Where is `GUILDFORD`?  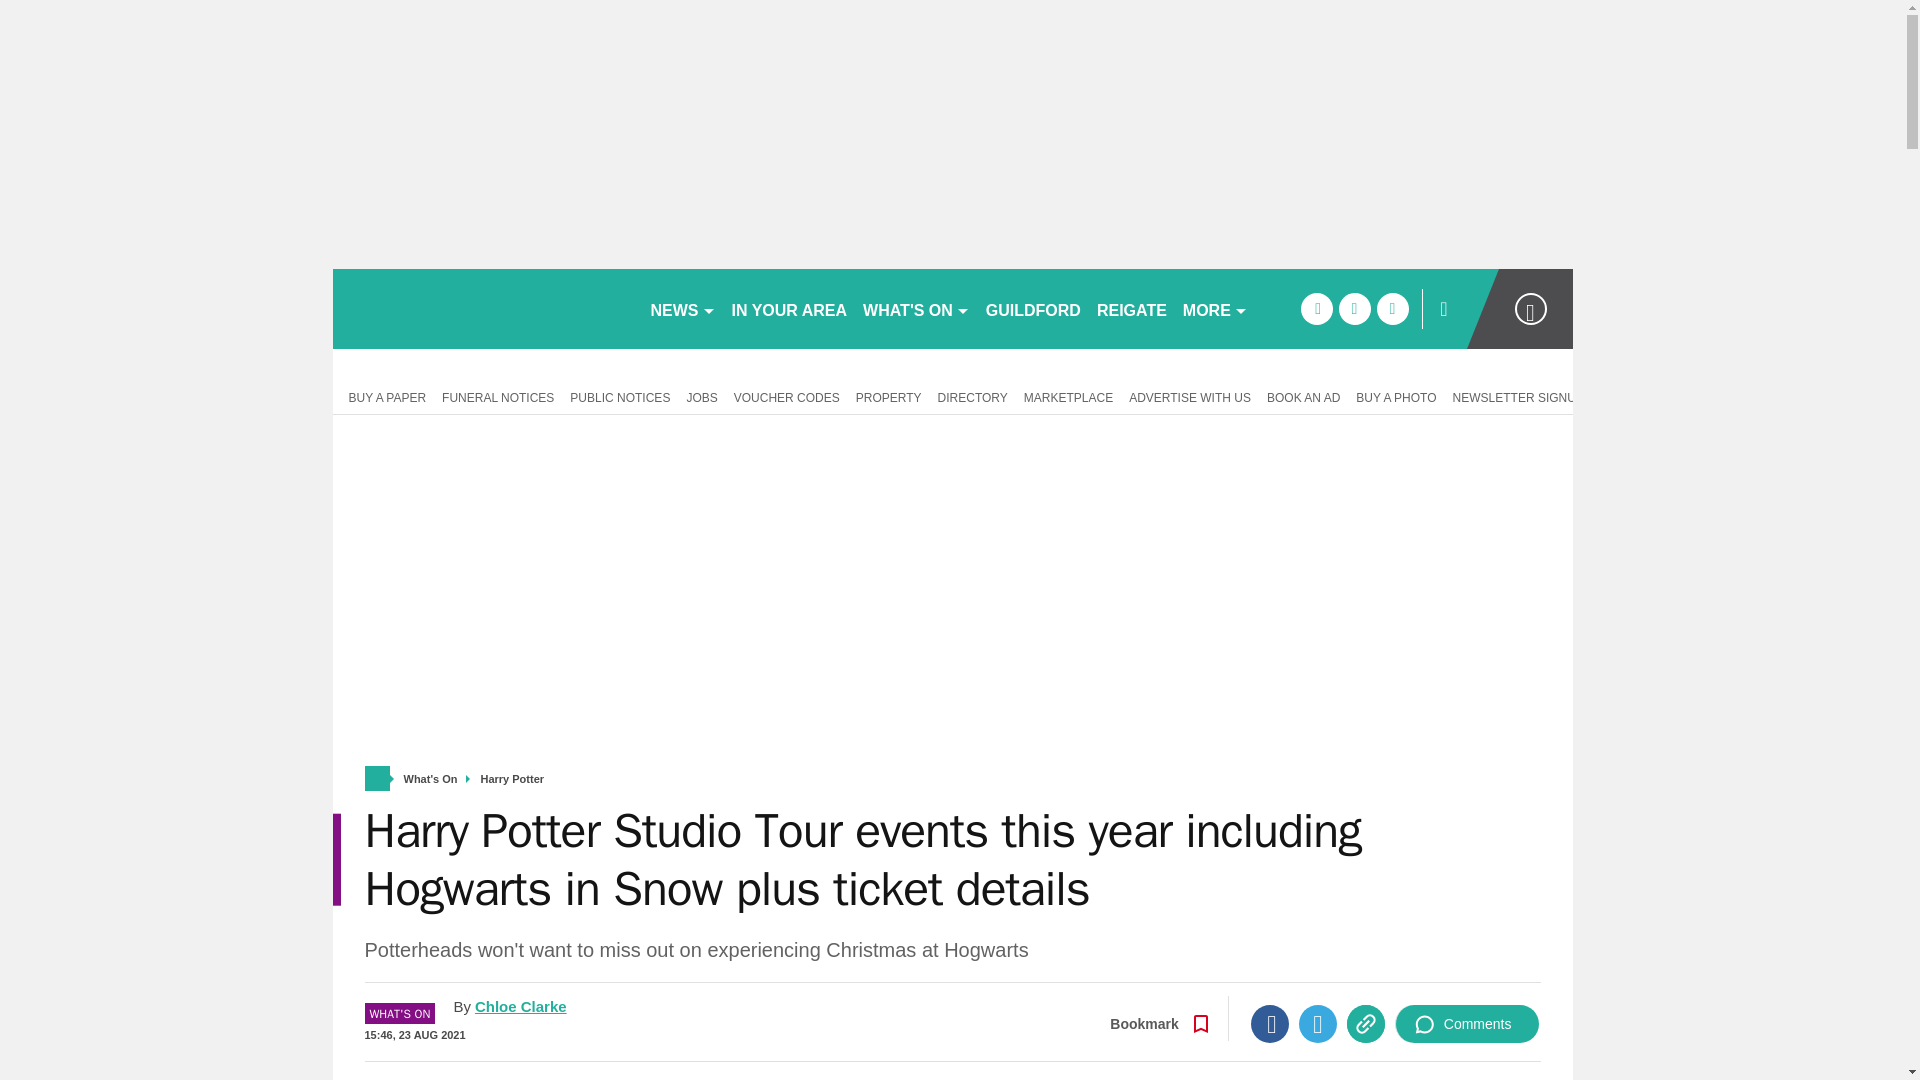
GUILDFORD is located at coordinates (1032, 308).